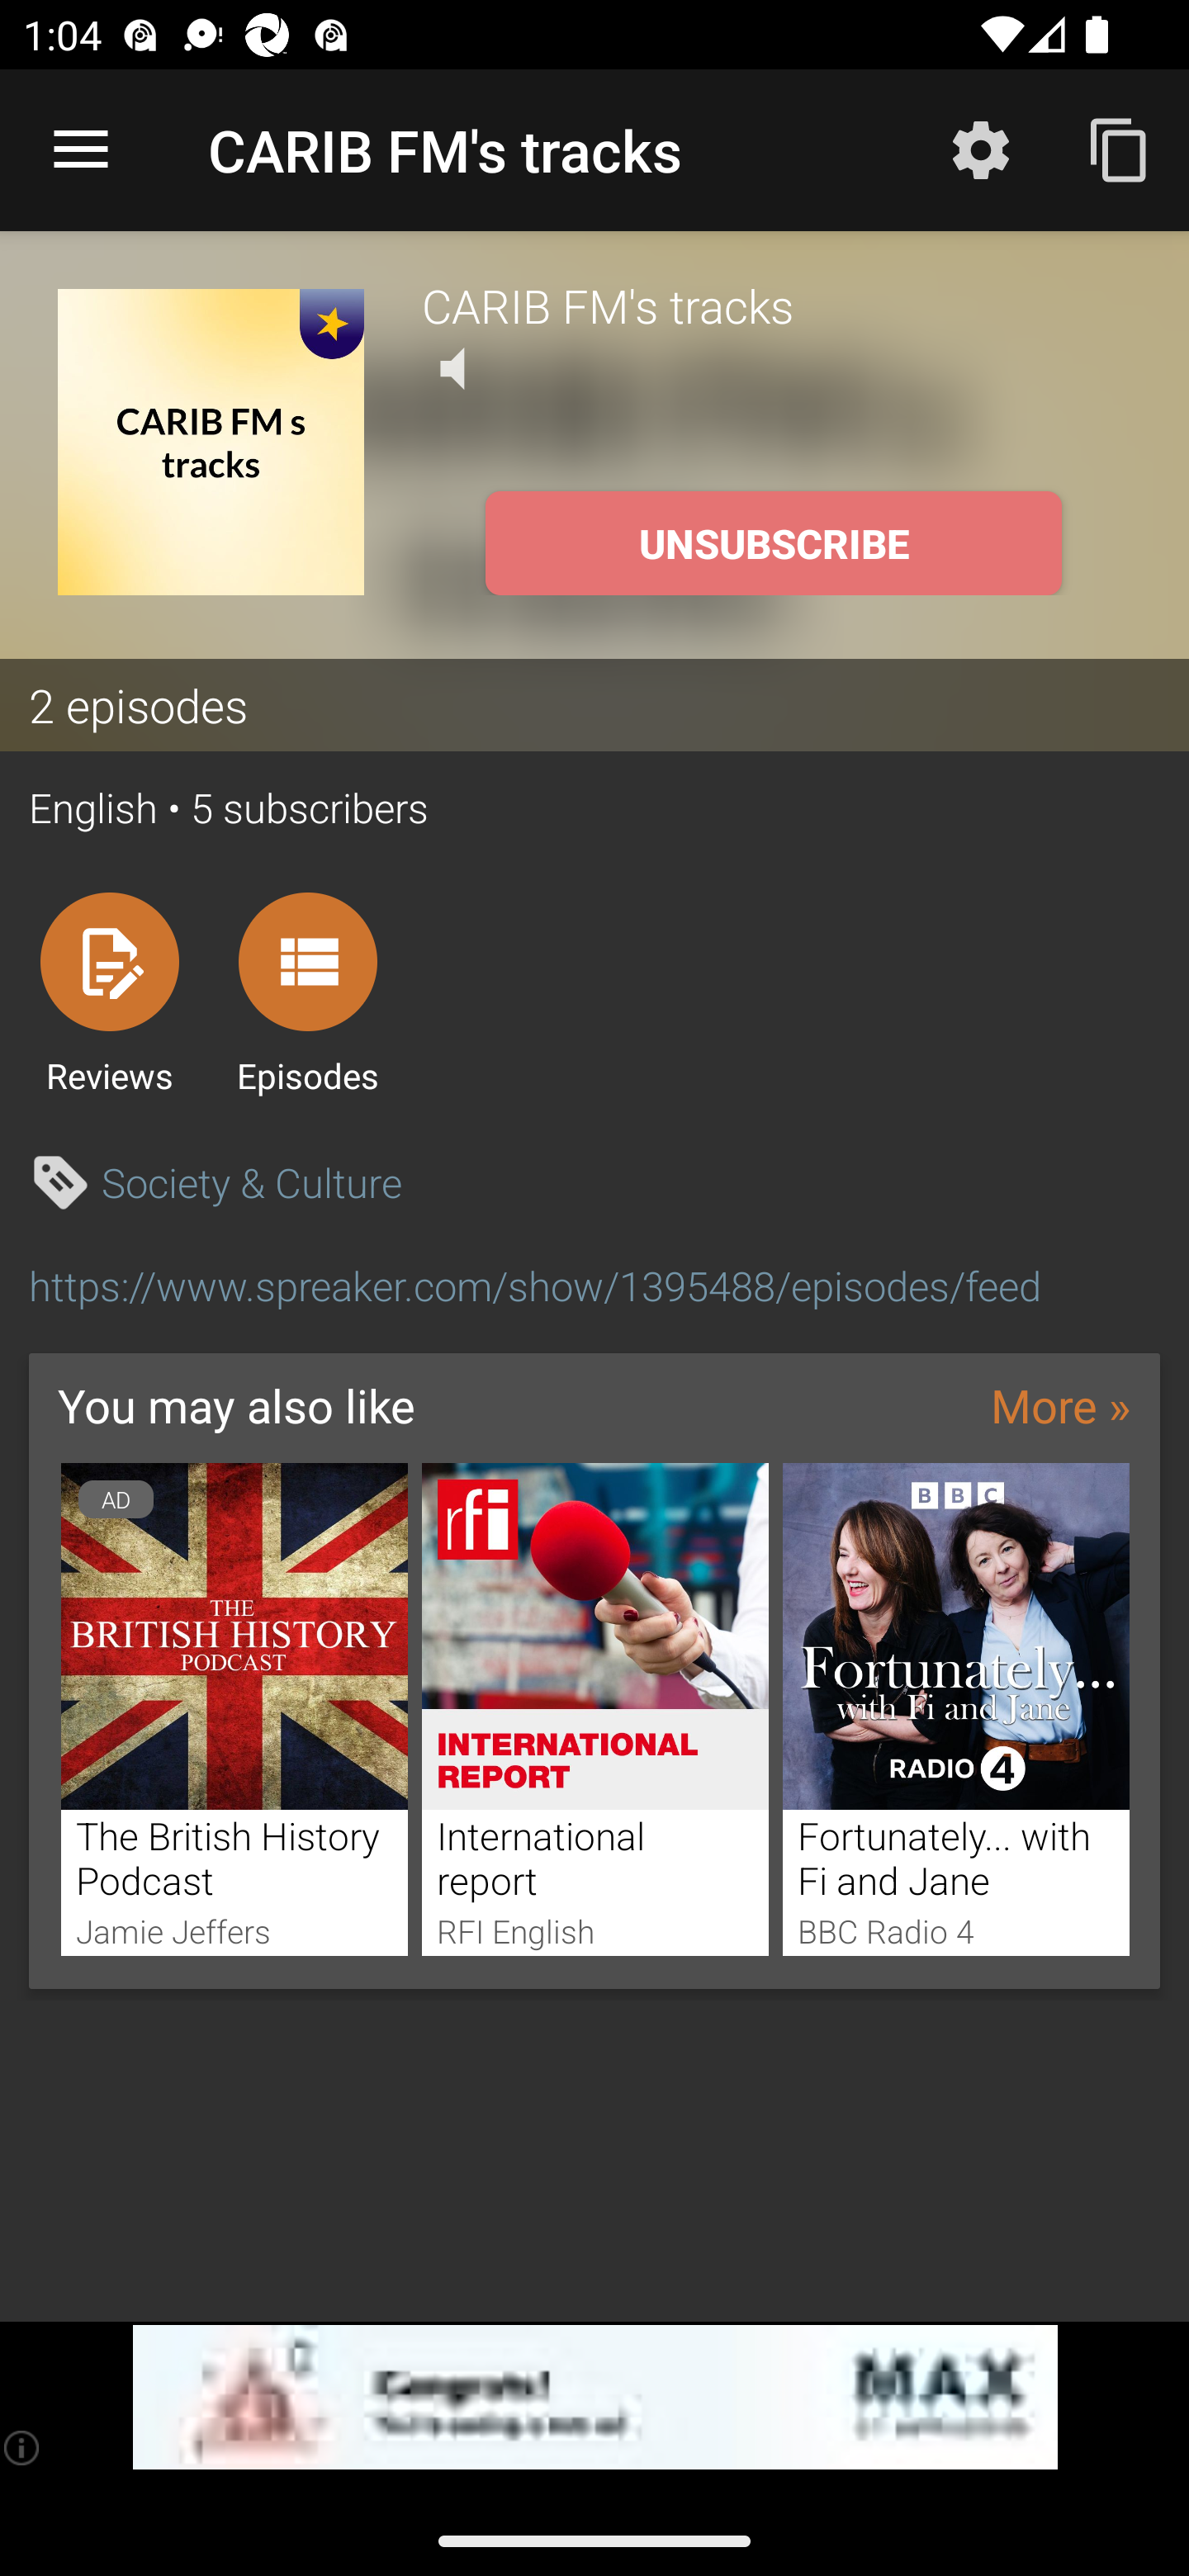  I want to click on Reviews, so click(109, 992).